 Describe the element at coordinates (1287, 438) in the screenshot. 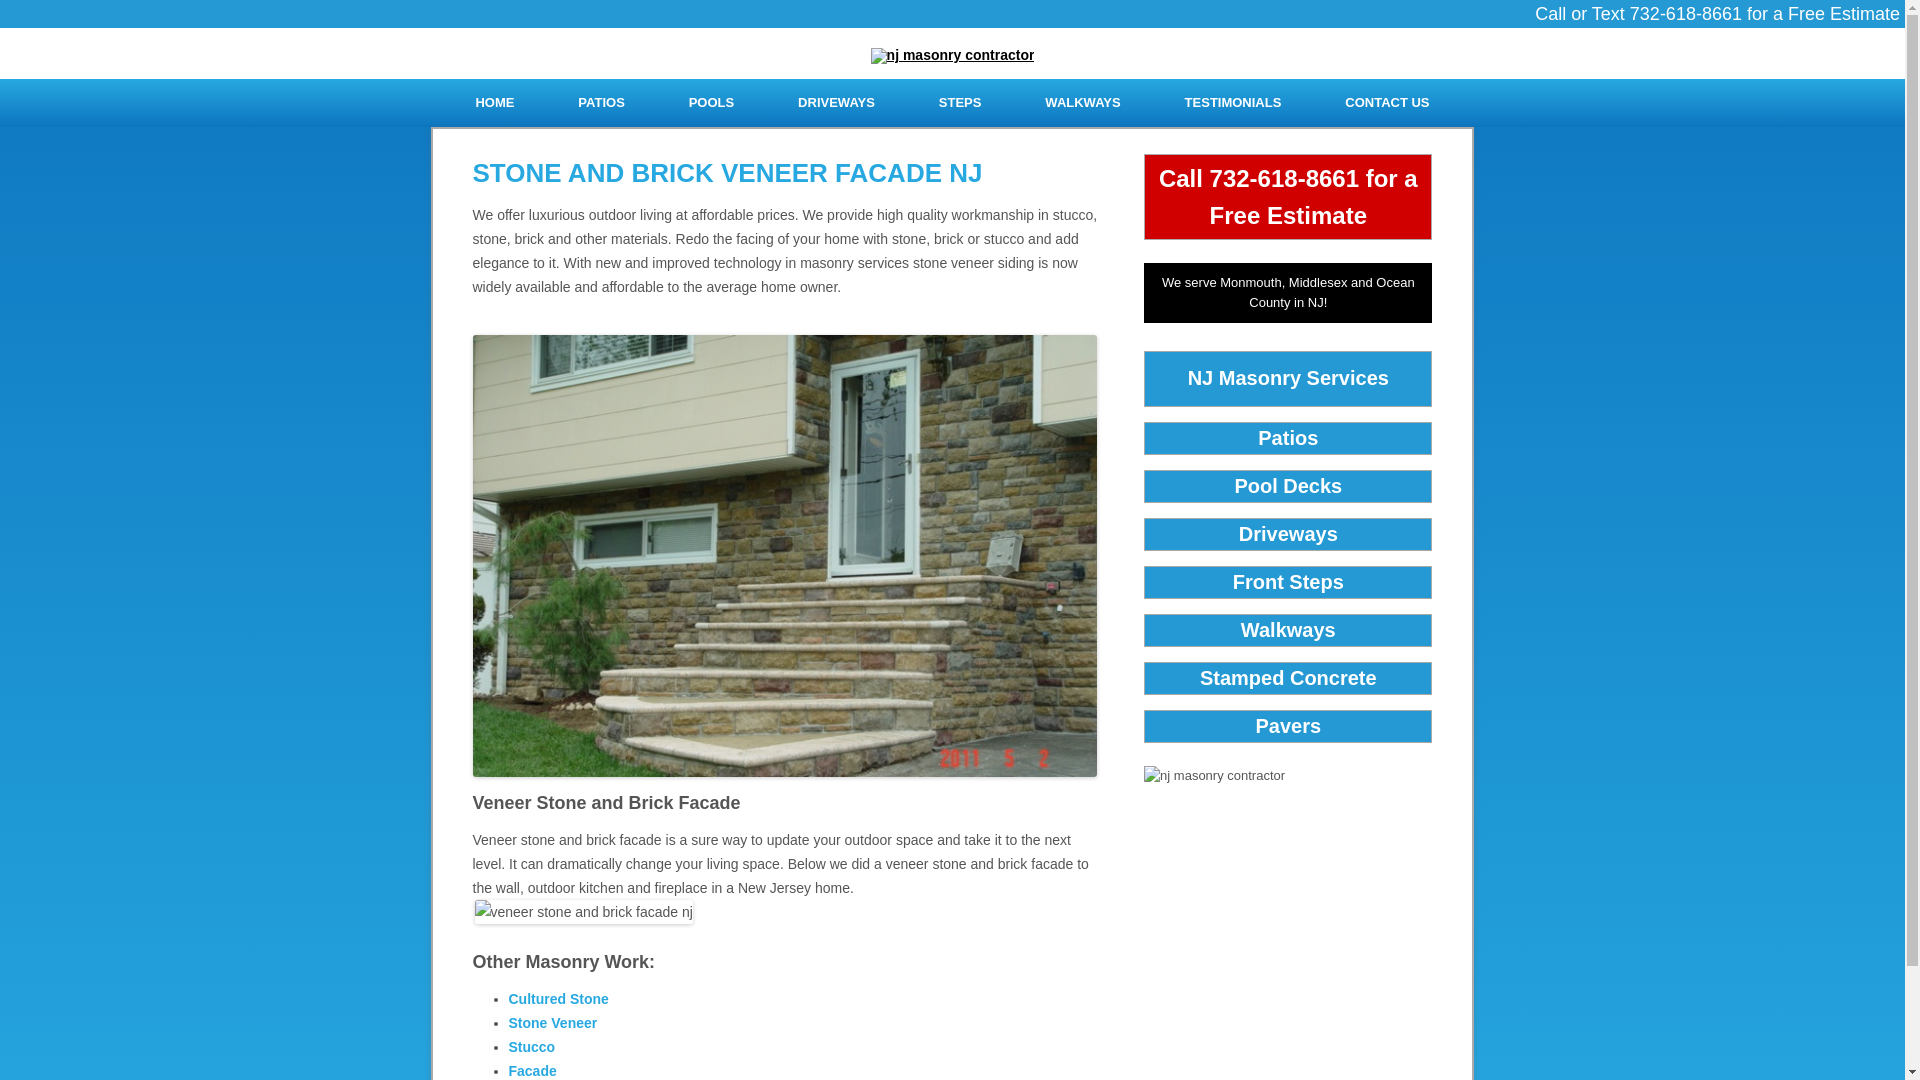

I see `Patios` at that location.